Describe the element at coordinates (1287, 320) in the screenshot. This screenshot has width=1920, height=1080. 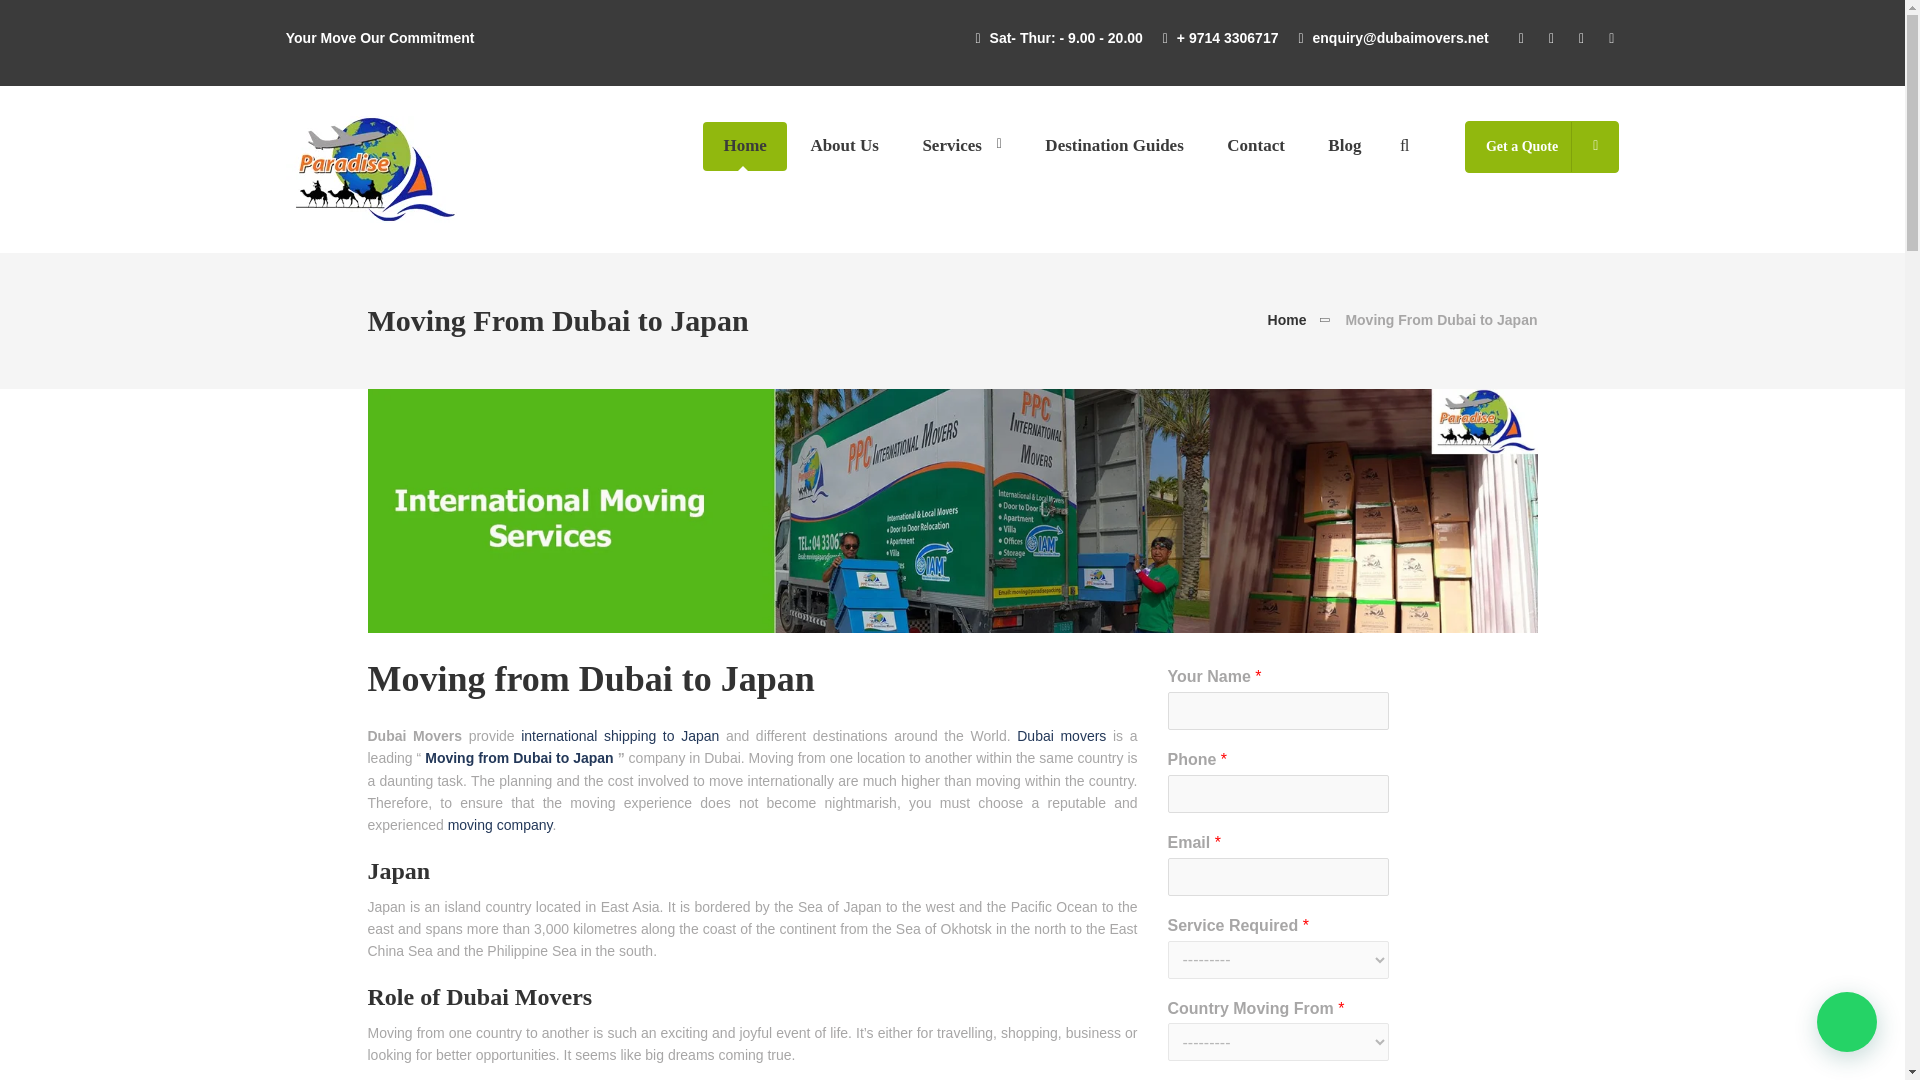
I see `Home` at that location.